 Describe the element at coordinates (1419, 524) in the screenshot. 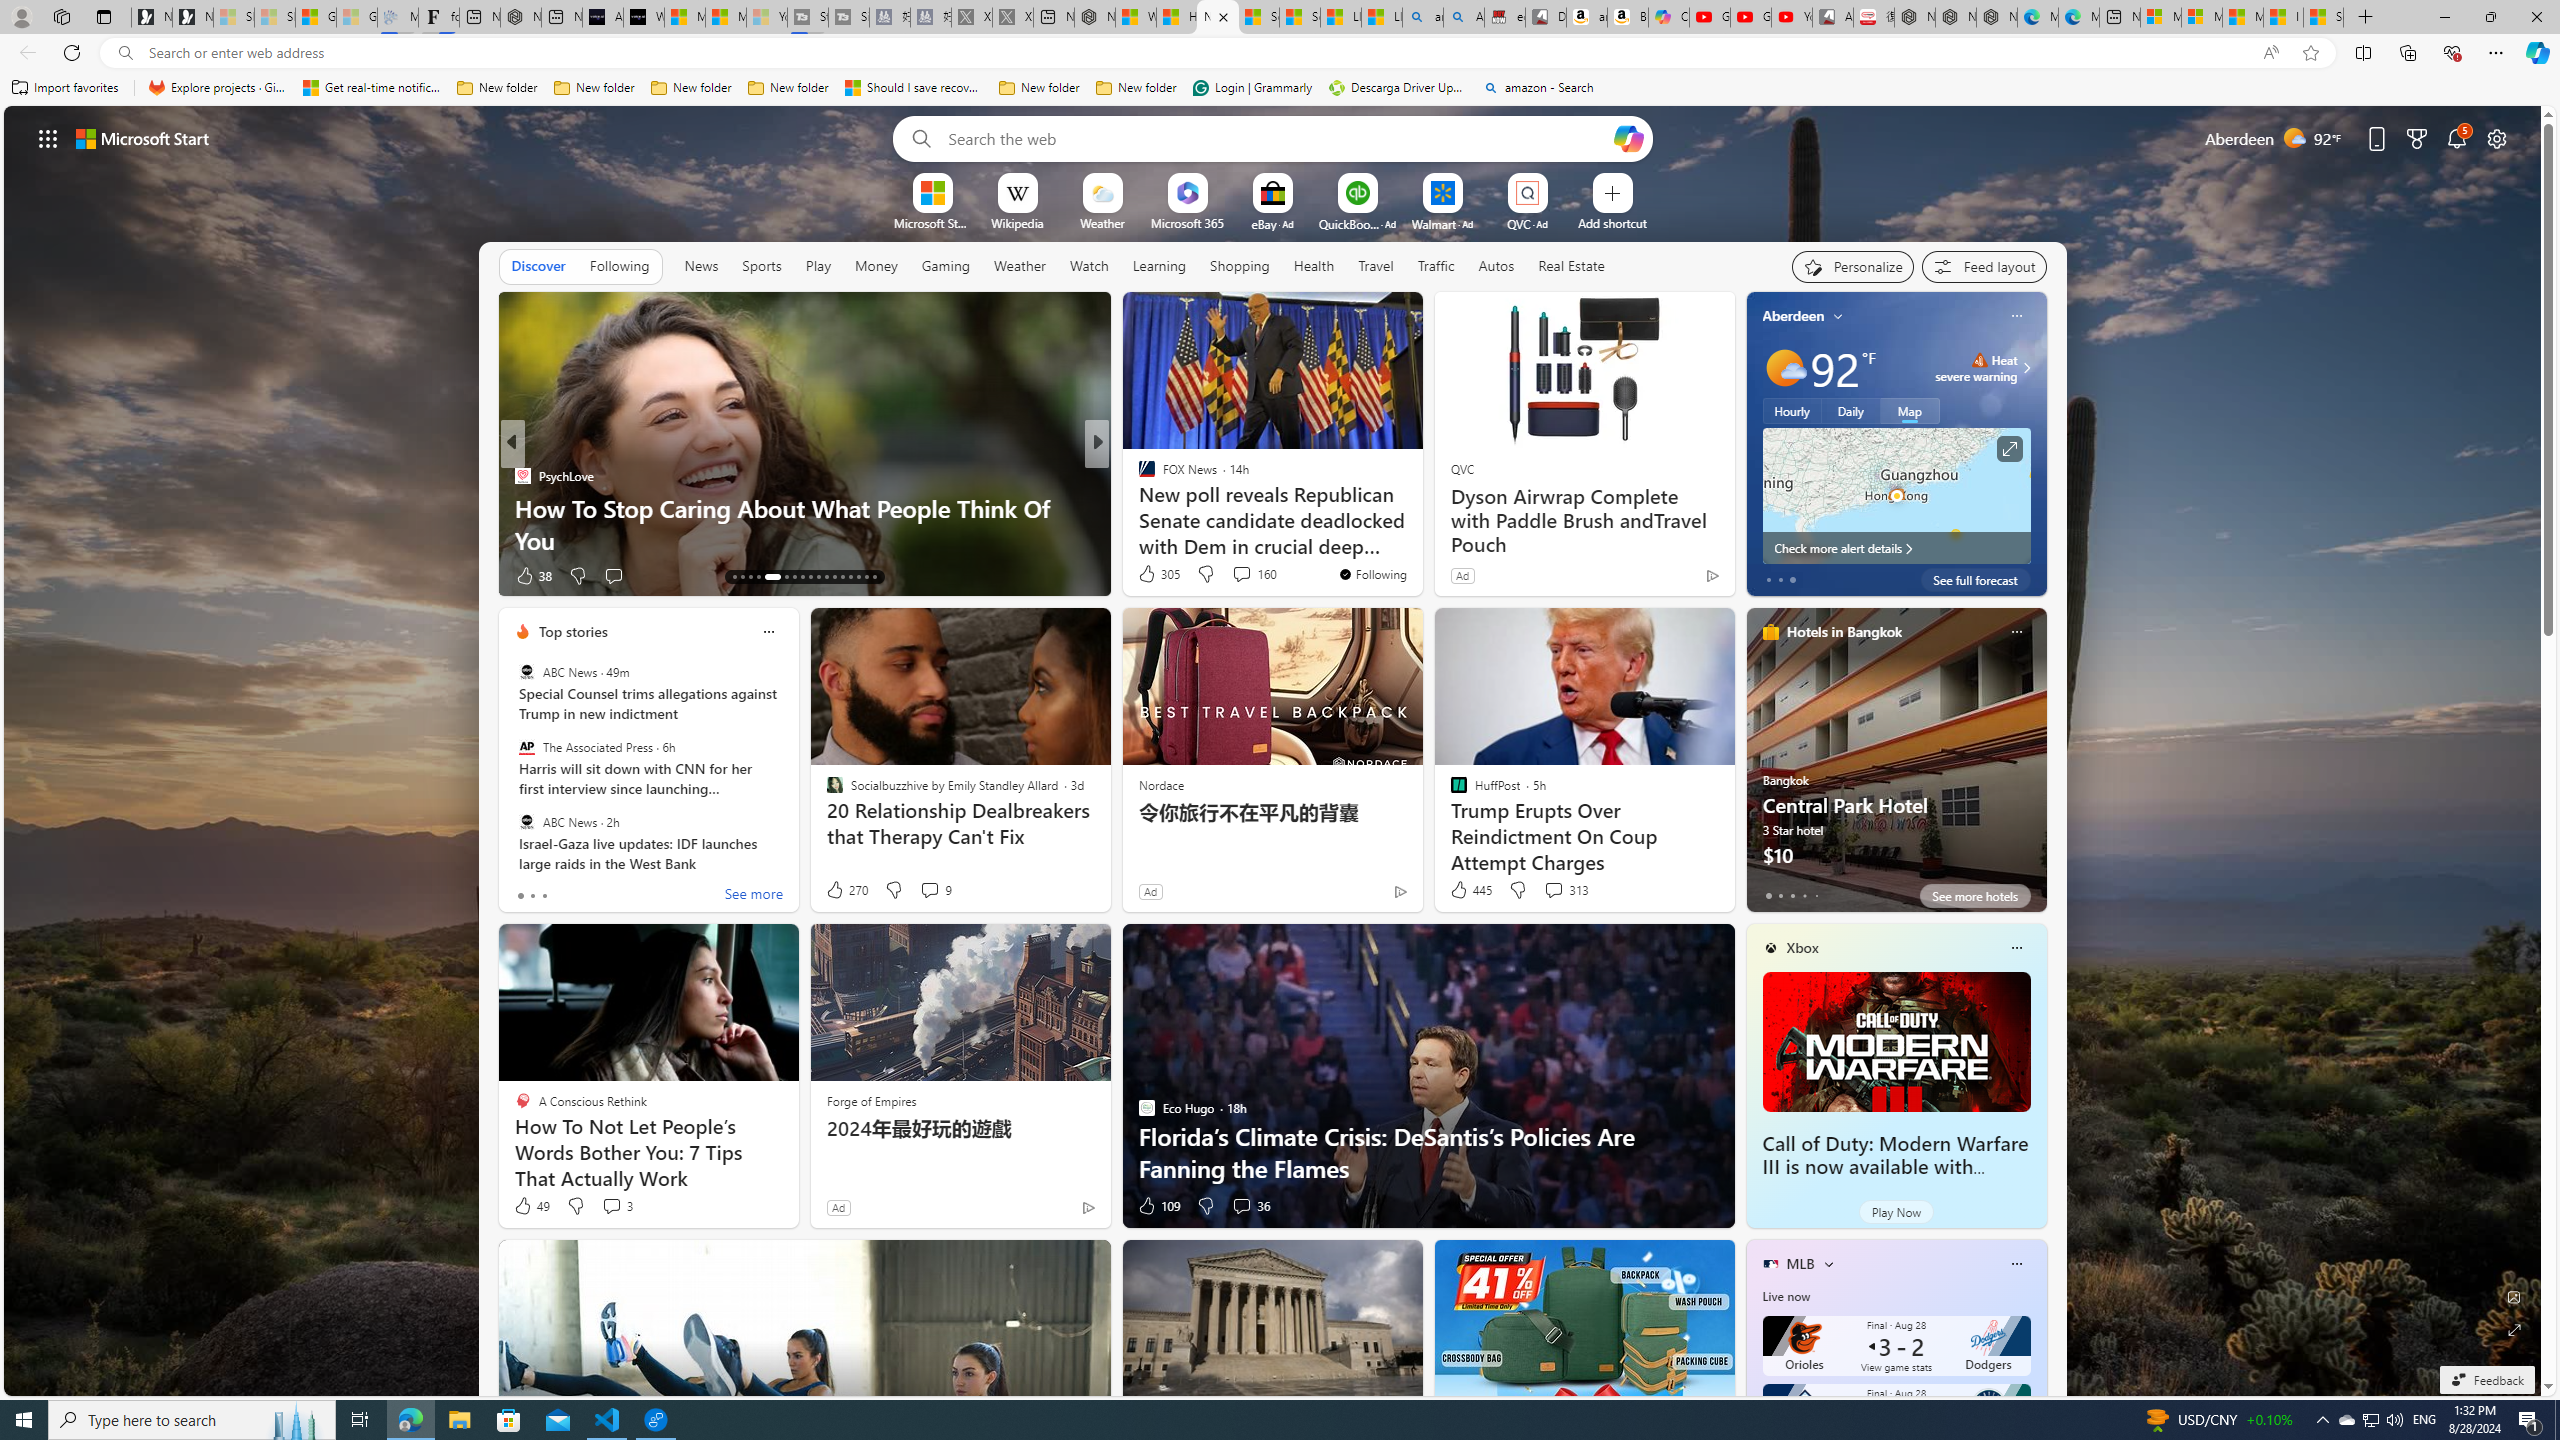

I see `Colin Allred Two Points Behind Ted Cruz in Second Texas Poll` at that location.